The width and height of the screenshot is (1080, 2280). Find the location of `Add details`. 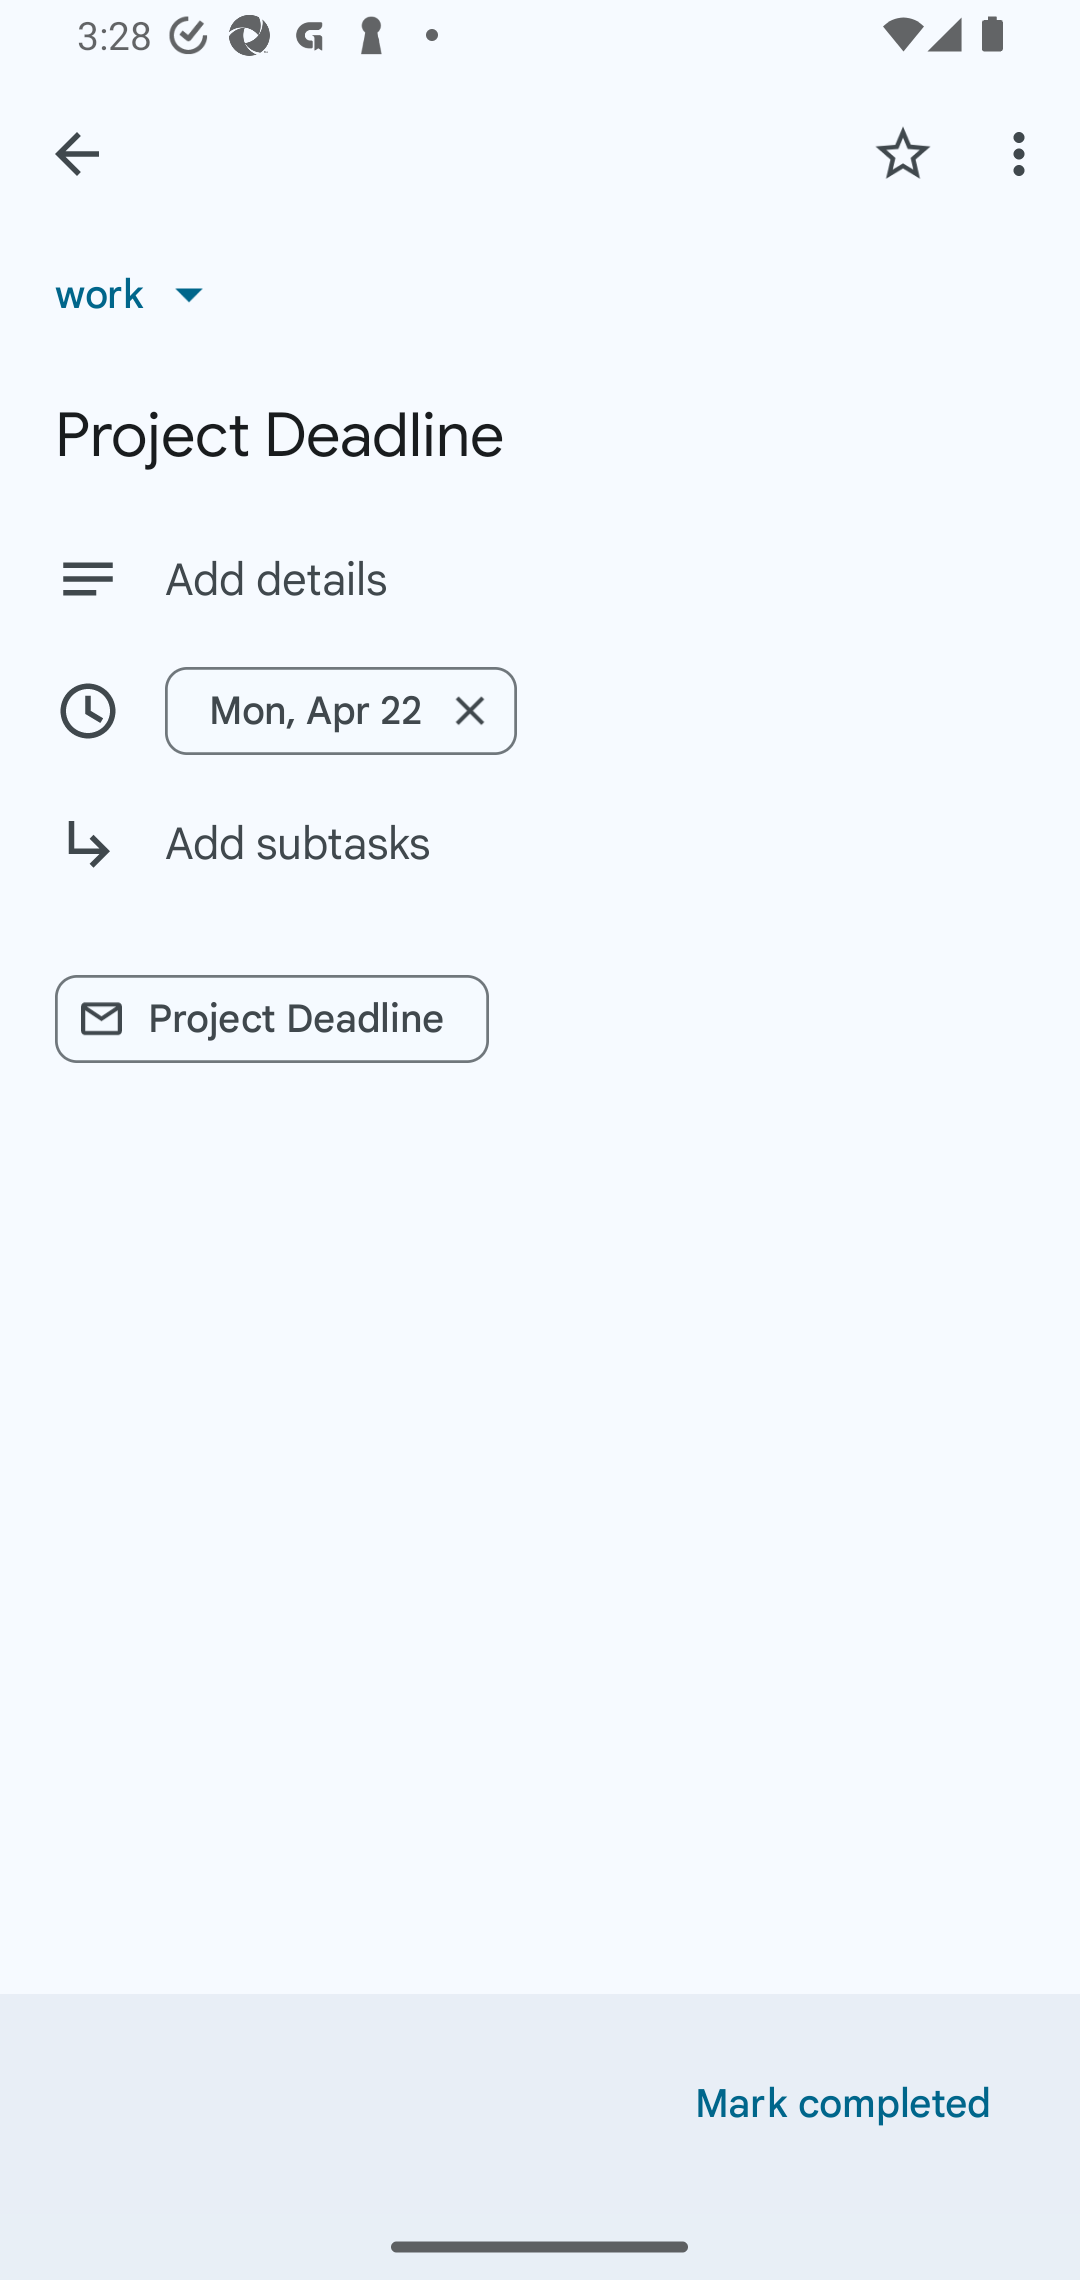

Add details is located at coordinates (540, 579).